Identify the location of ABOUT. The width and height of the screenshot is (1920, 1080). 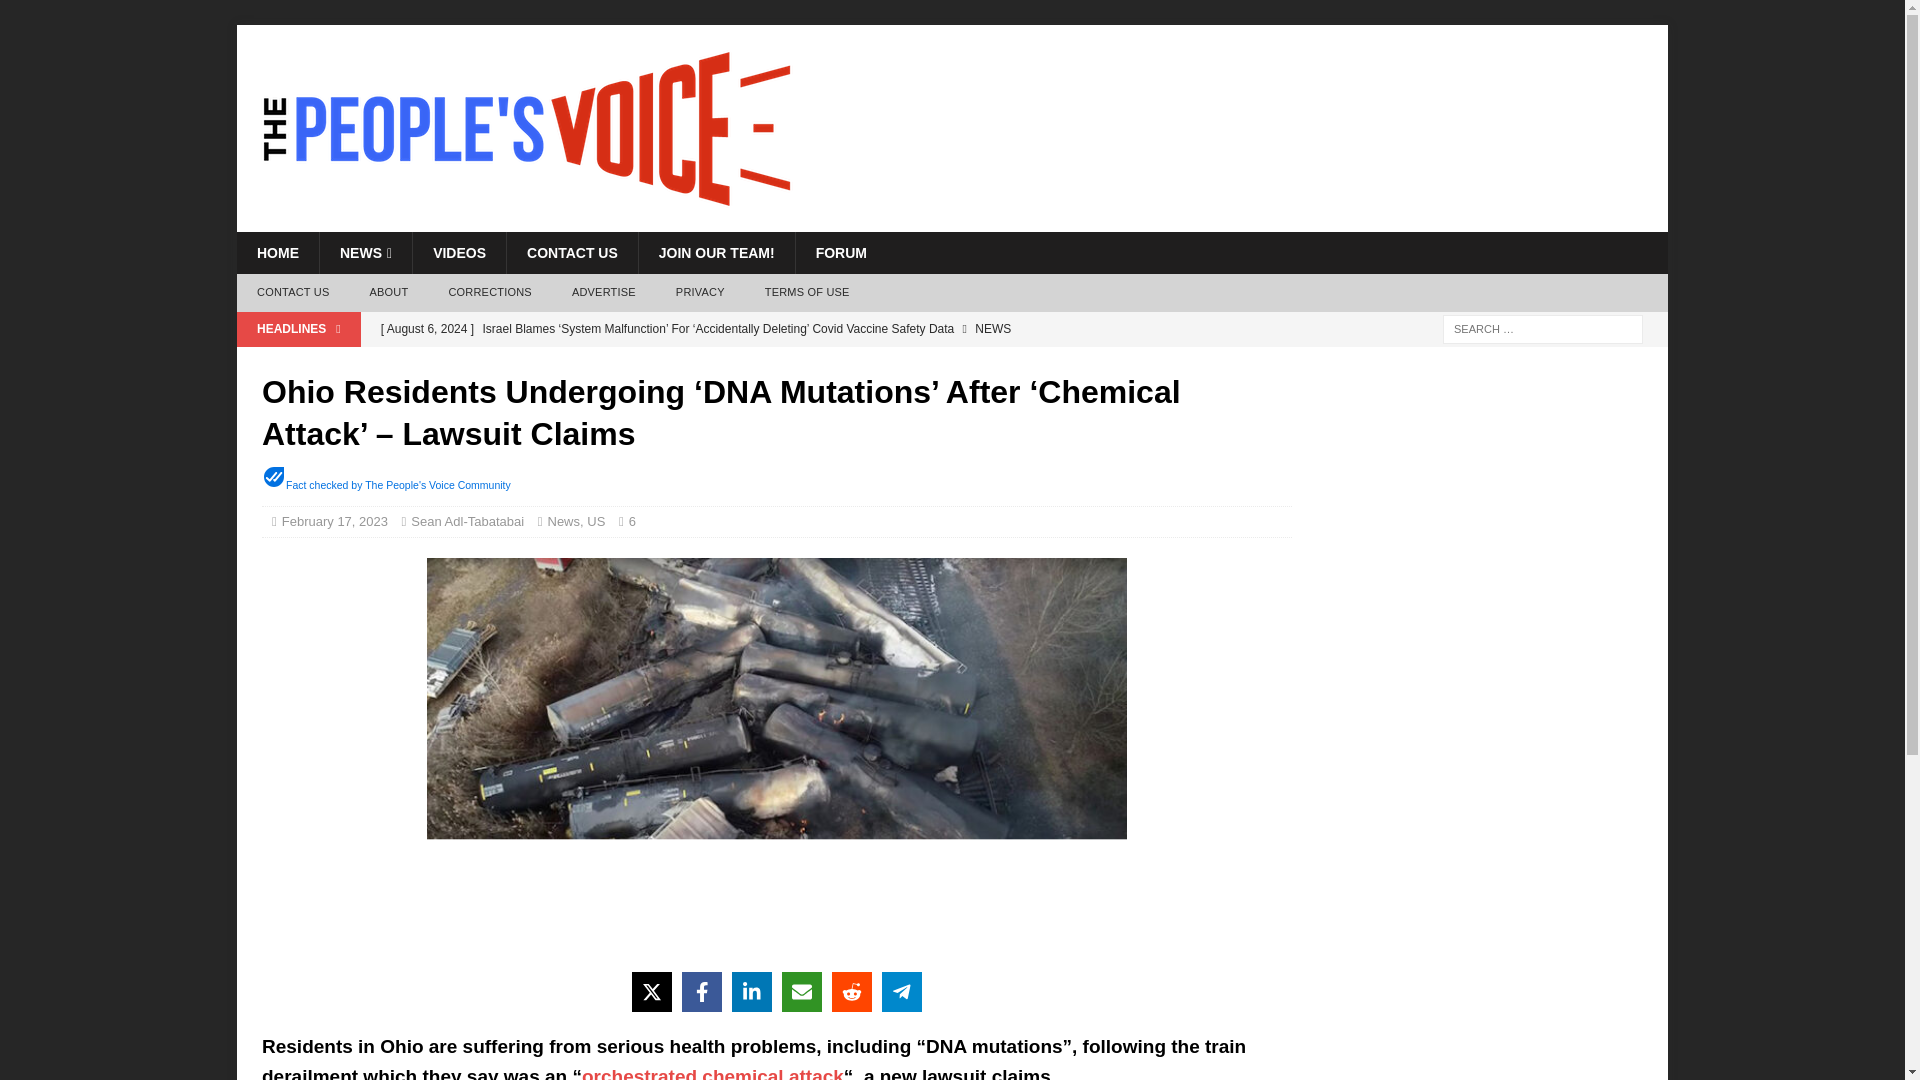
(388, 293).